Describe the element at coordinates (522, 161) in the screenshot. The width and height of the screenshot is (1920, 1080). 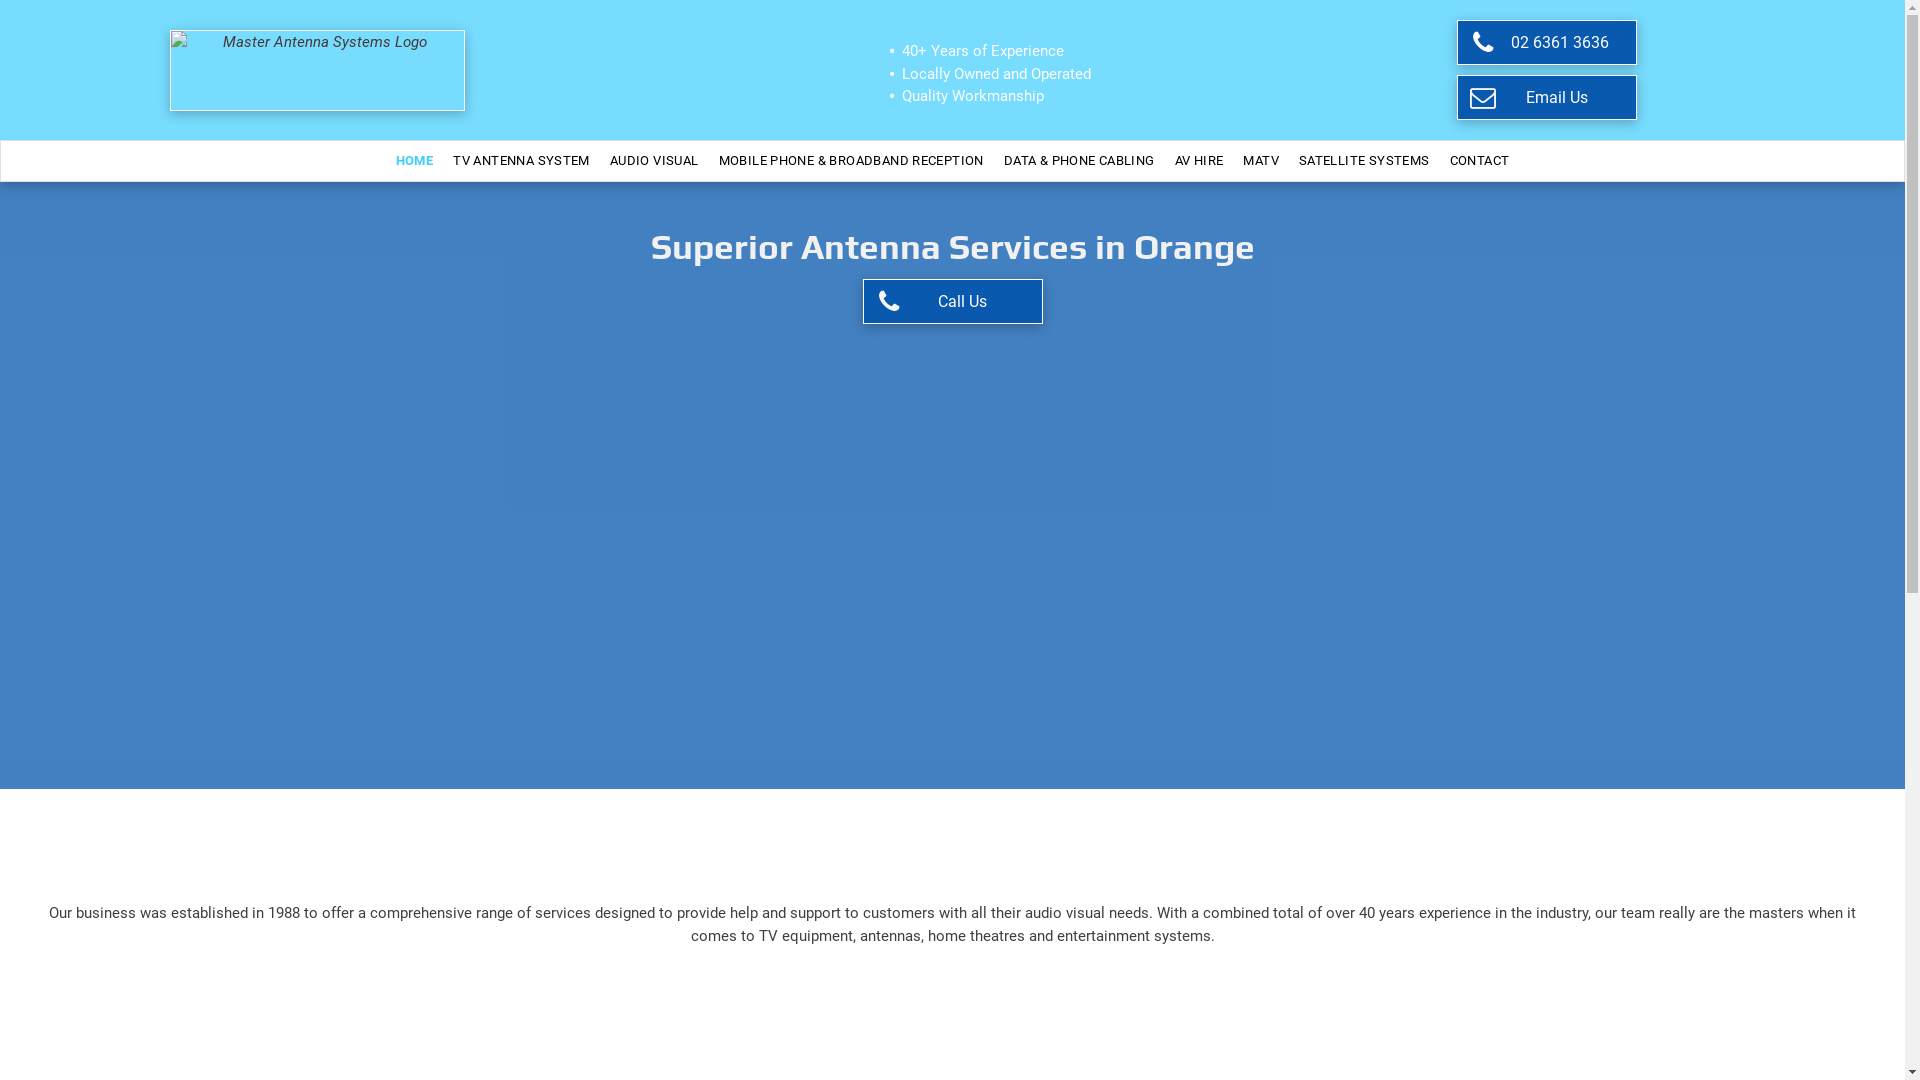
I see `TV ANTENNA SYSTEM` at that location.